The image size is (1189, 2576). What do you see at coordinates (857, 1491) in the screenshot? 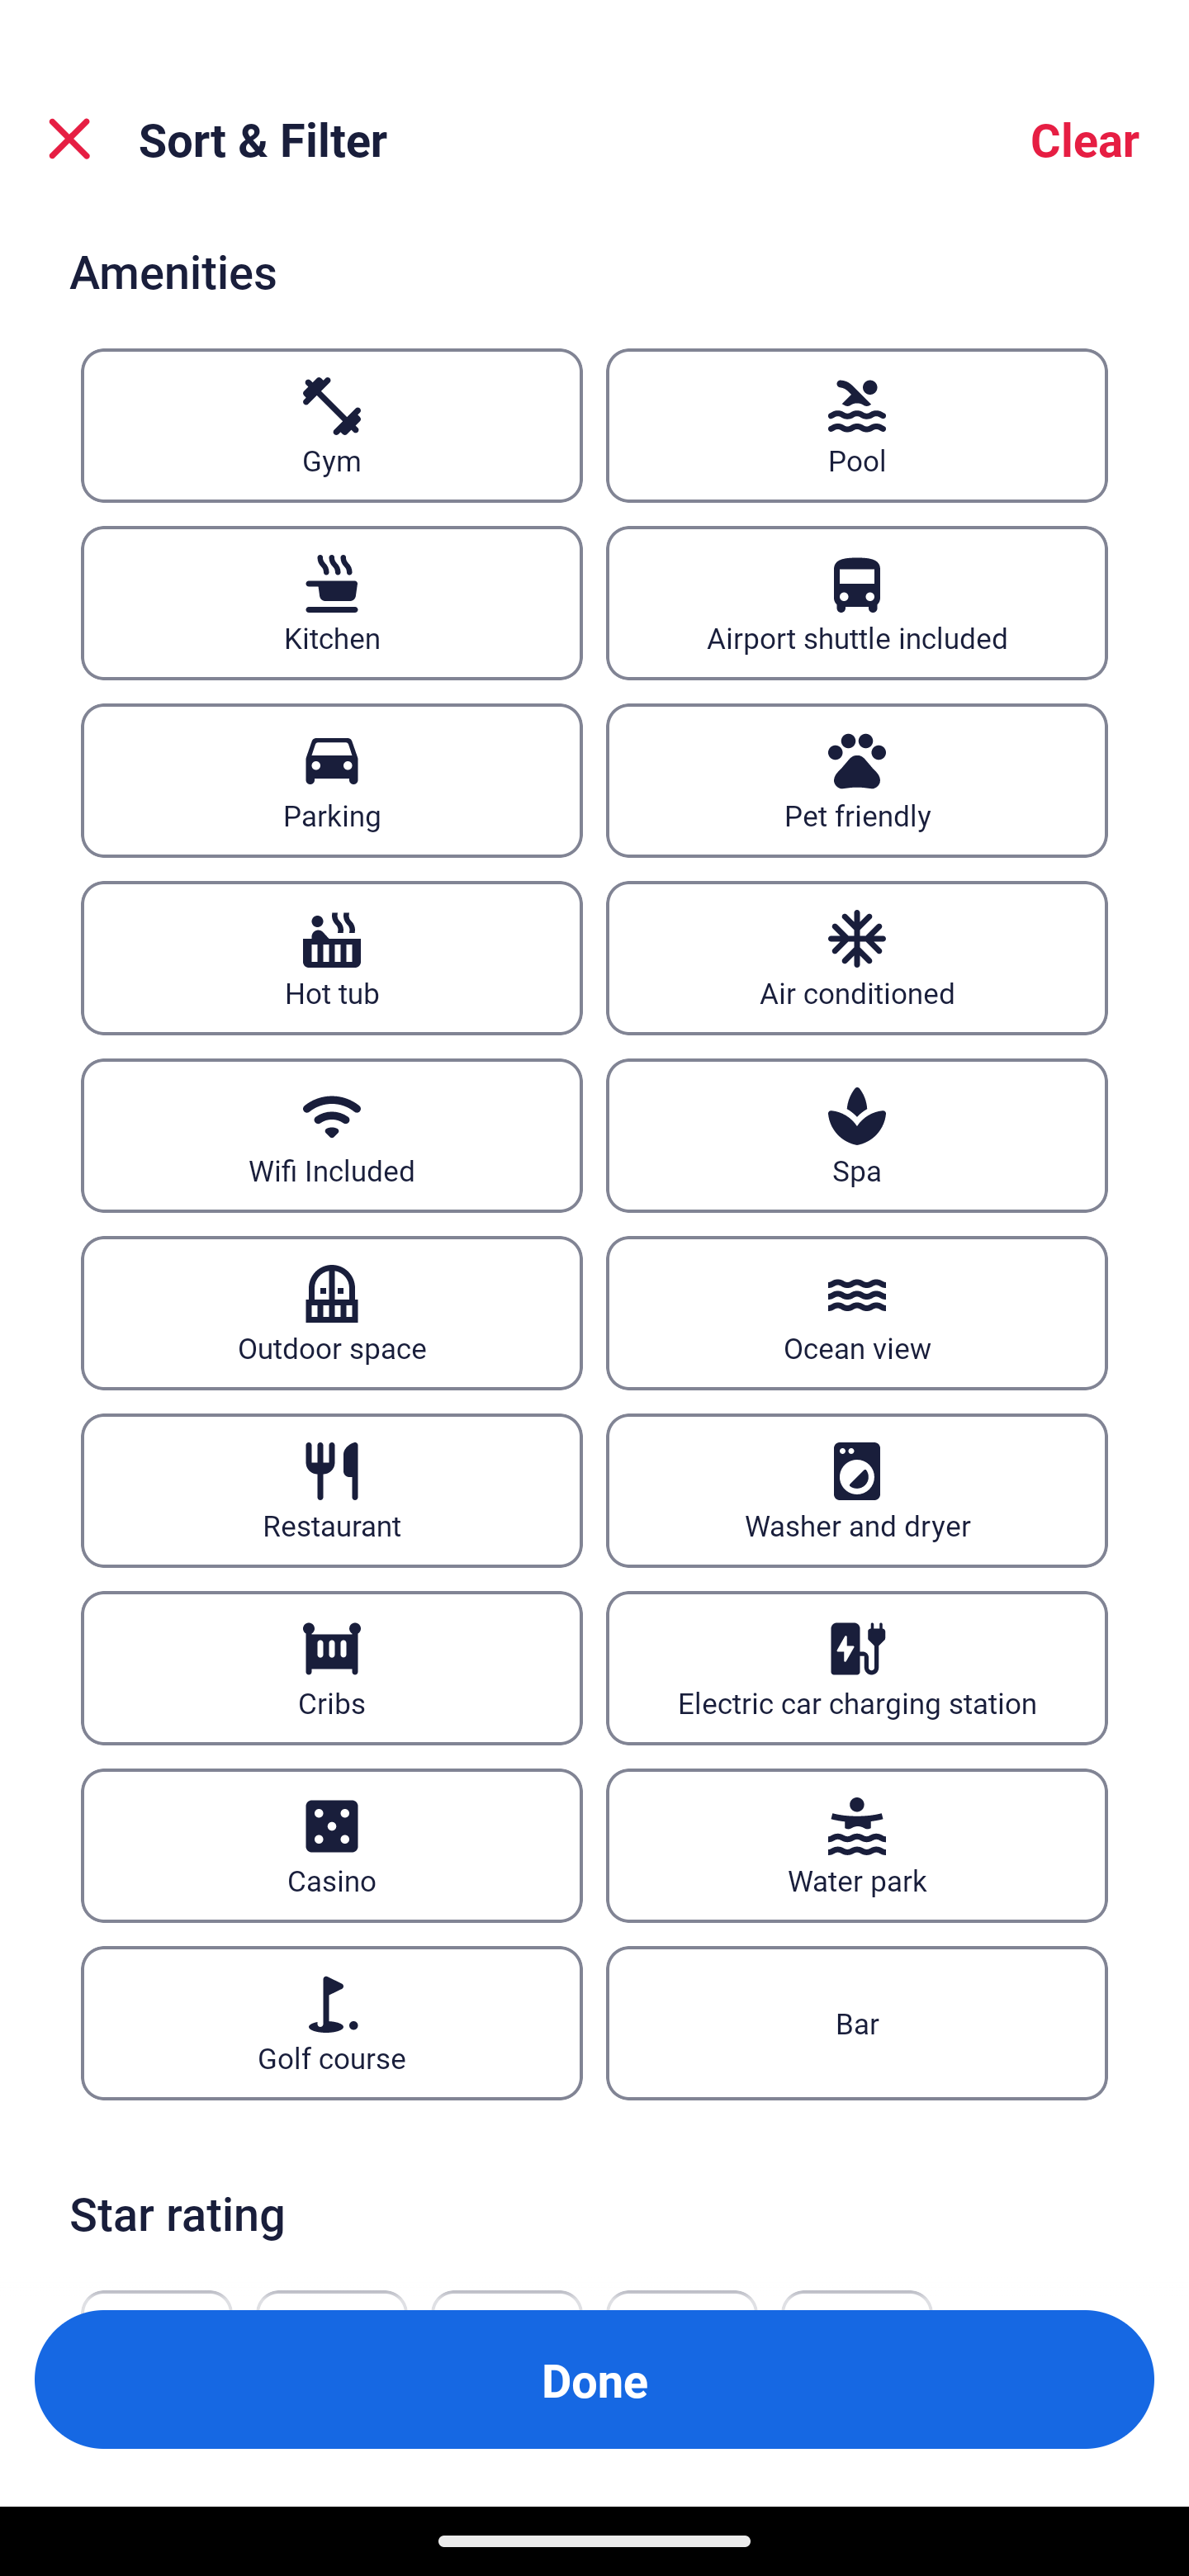
I see `Washer and dryer` at bounding box center [857, 1491].